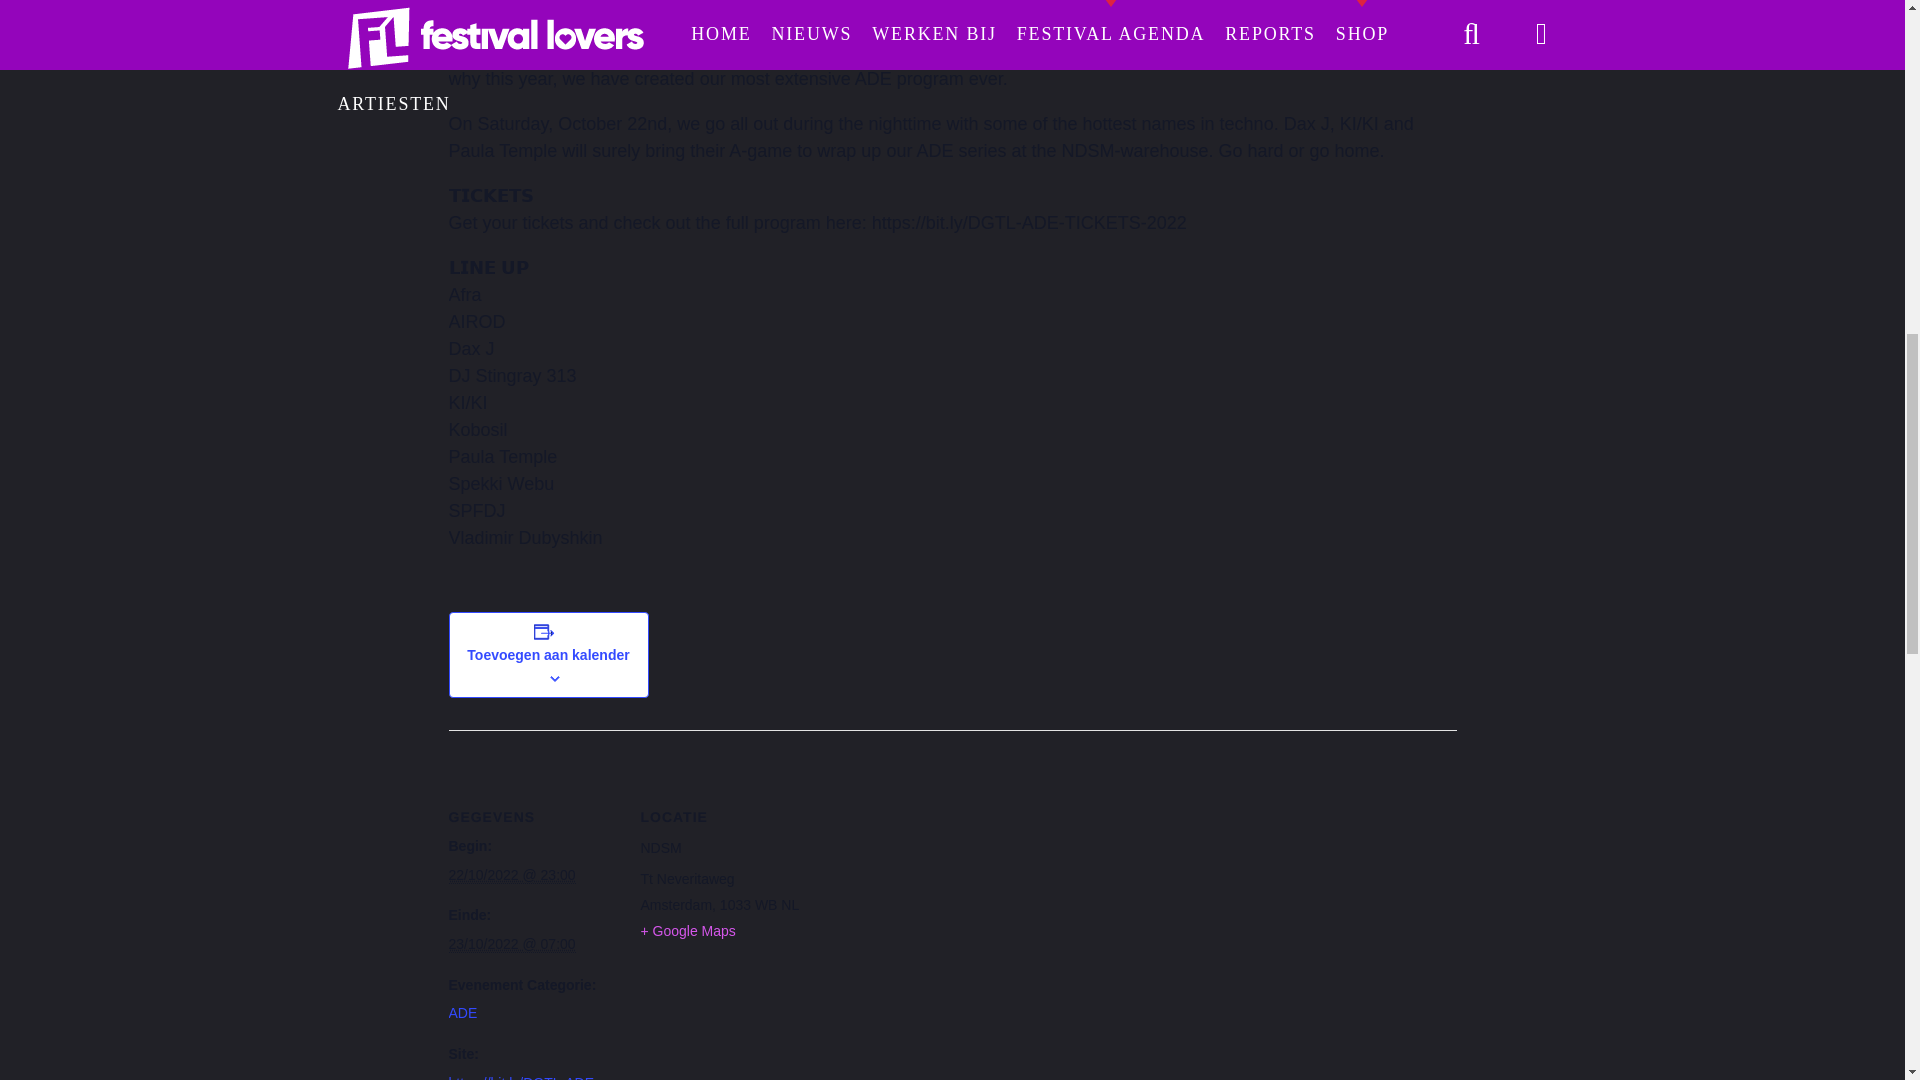 This screenshot has width=1920, height=1080. Describe the element at coordinates (510, 876) in the screenshot. I see `2022-10-22` at that location.